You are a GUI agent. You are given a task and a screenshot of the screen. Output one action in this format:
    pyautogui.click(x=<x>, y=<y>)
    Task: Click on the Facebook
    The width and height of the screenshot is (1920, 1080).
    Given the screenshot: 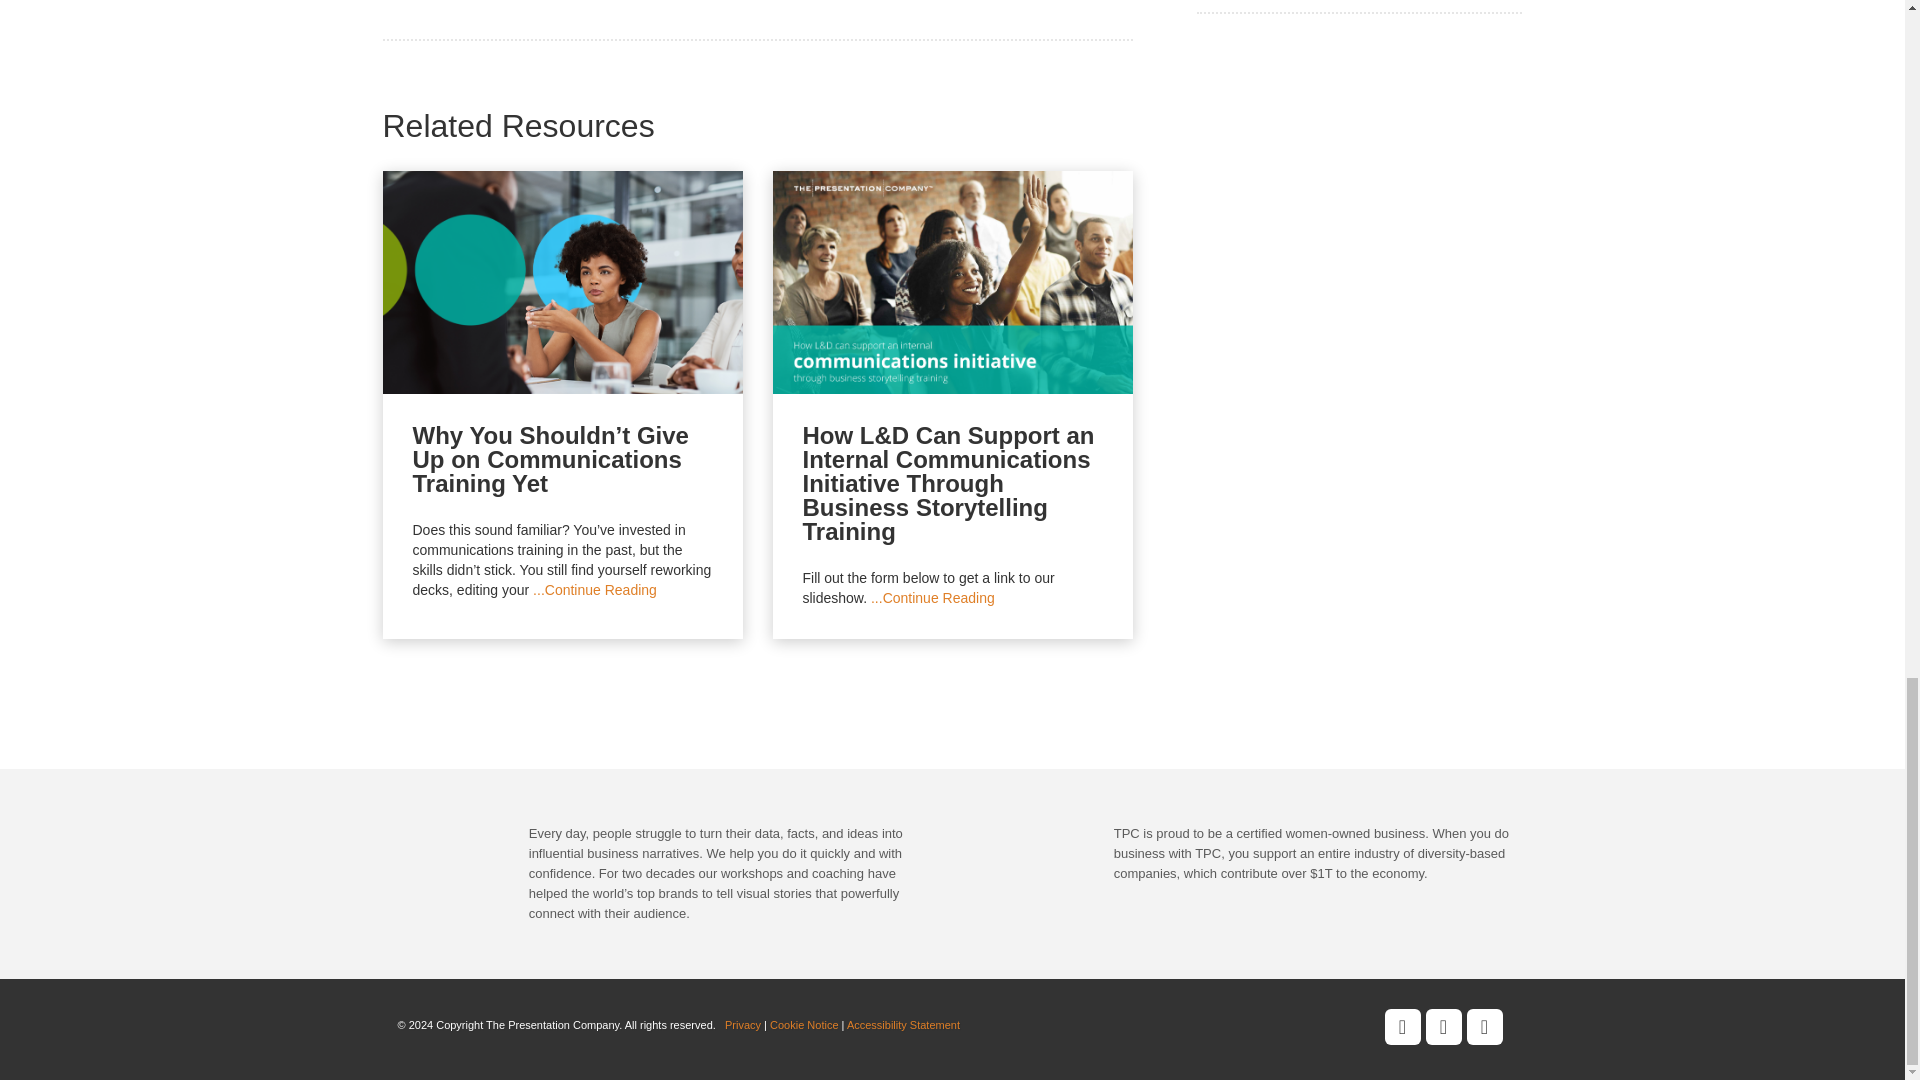 What is the action you would take?
    pyautogui.click(x=1402, y=1028)
    